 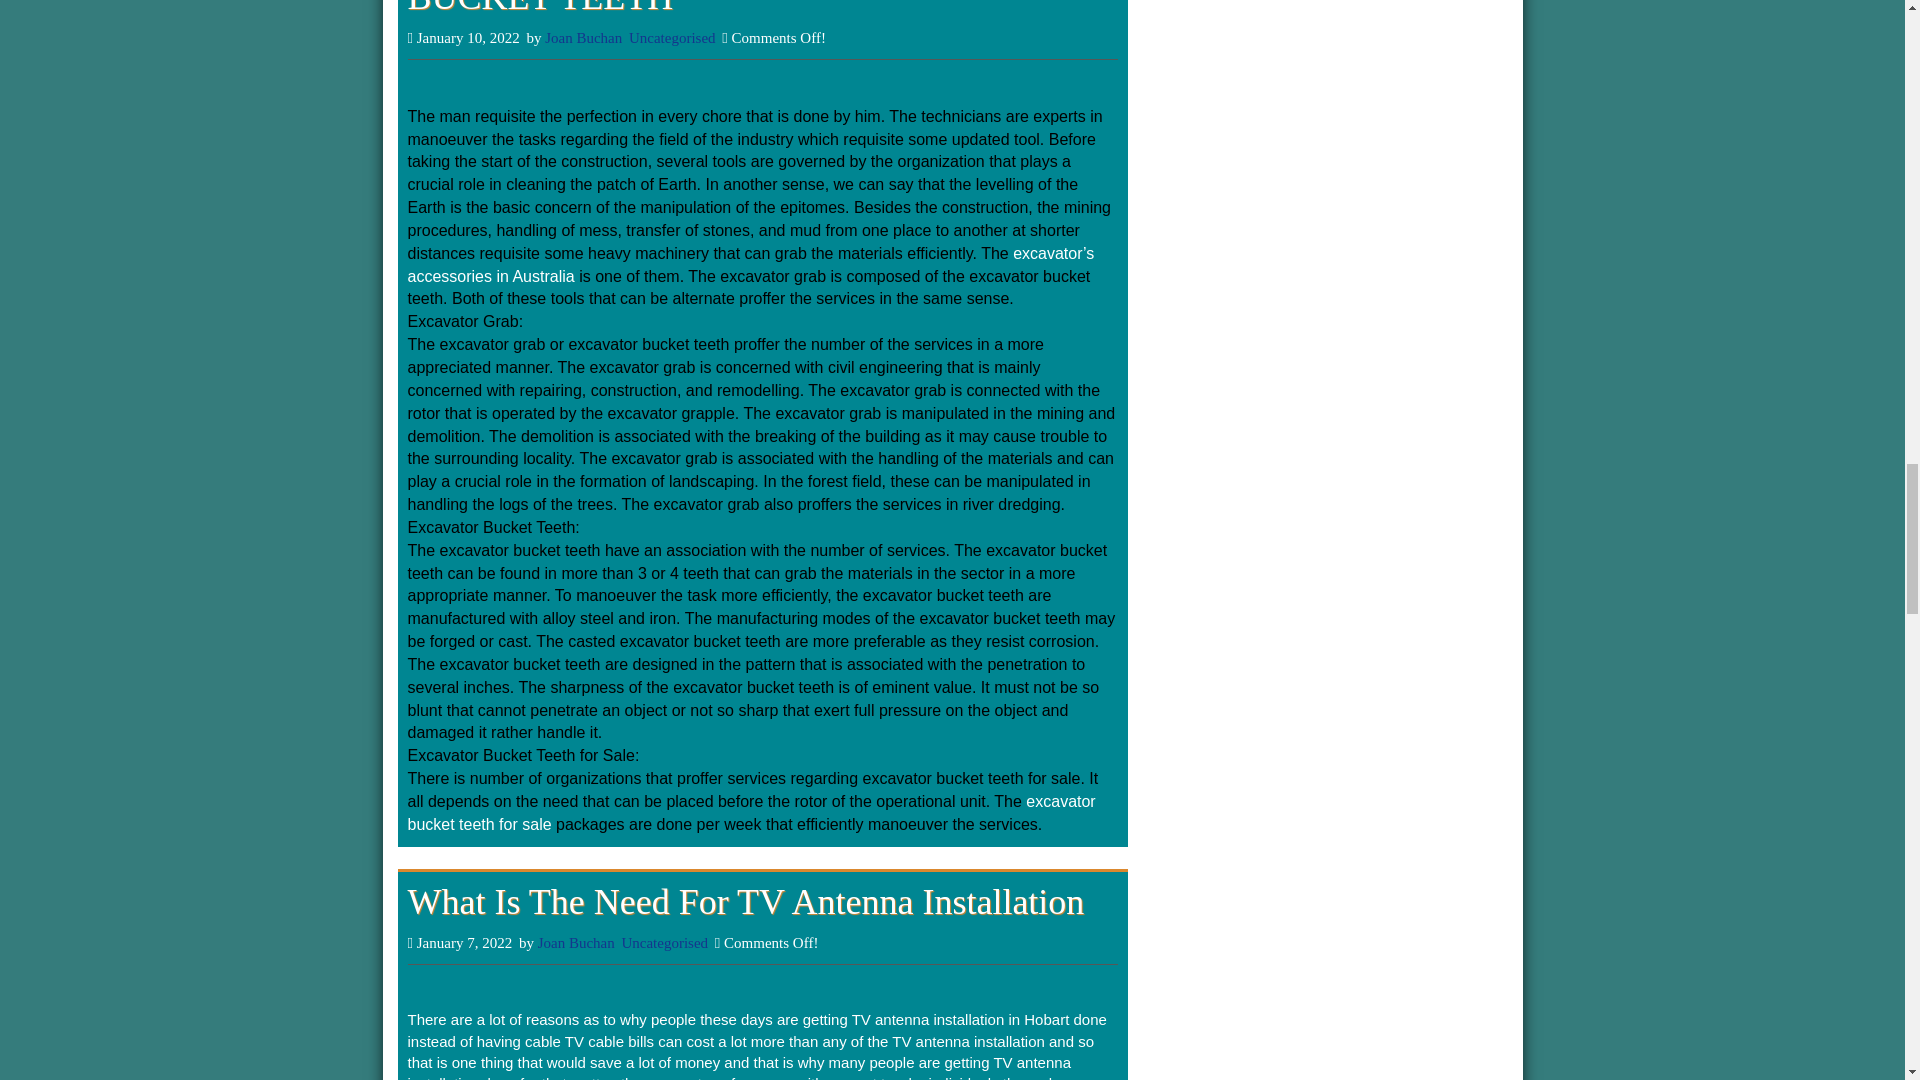 I want to click on excavator's accessories in Australia, so click(x=750, y=265).